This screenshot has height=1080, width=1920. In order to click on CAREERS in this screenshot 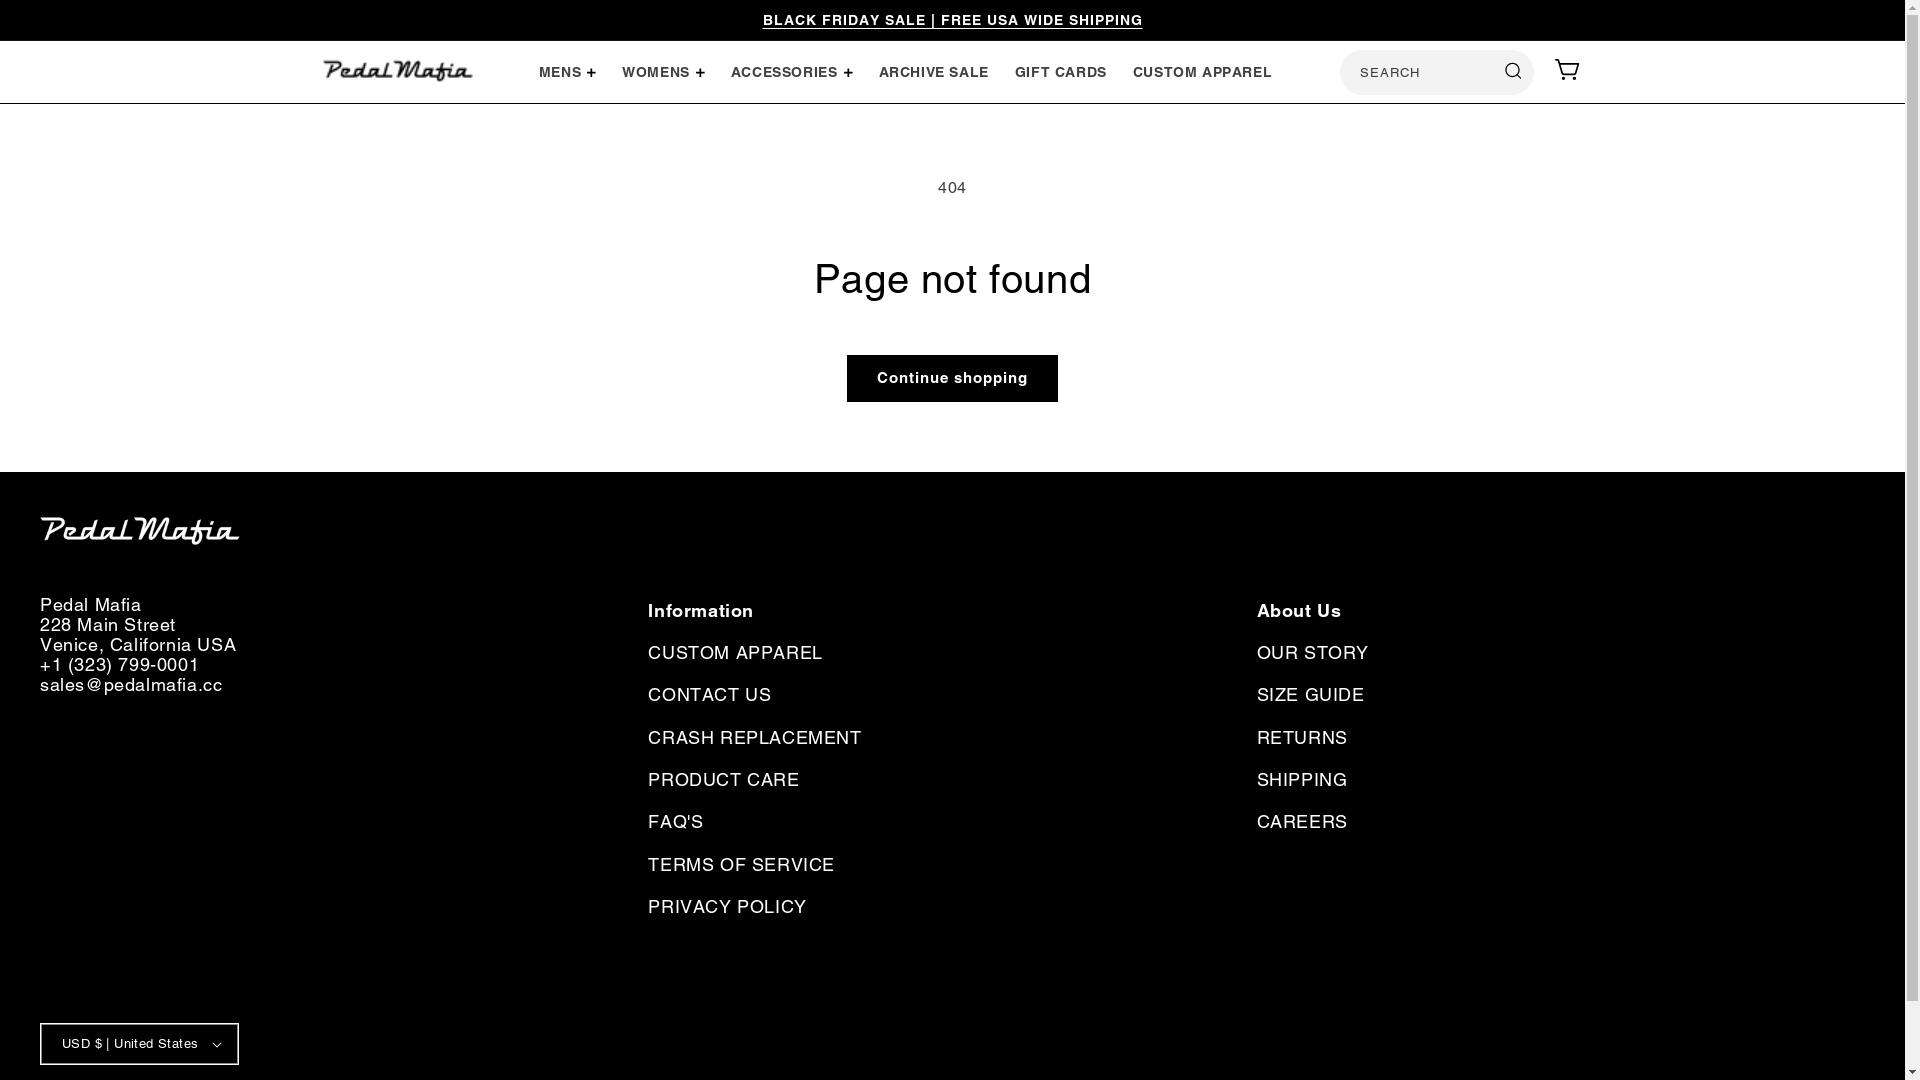, I will do `click(1302, 822)`.